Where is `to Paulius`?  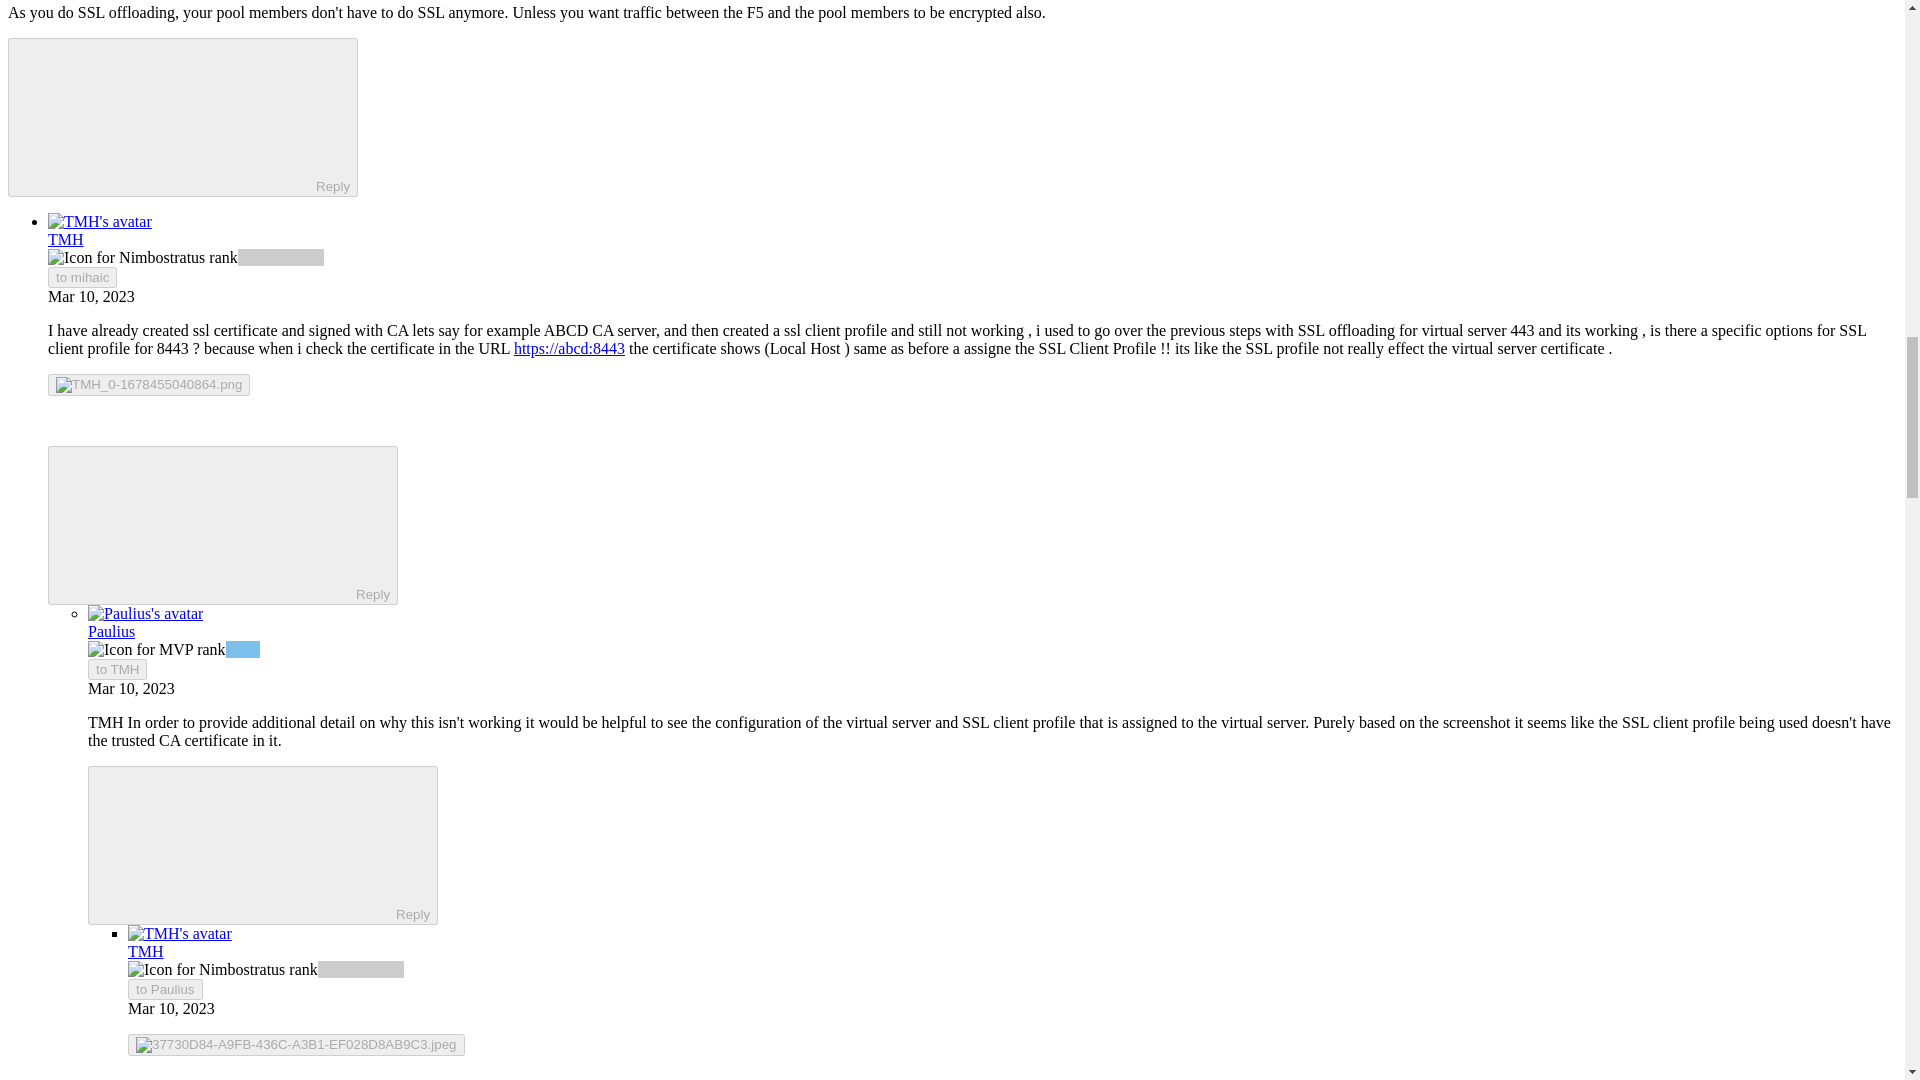 to Paulius is located at coordinates (166, 989).